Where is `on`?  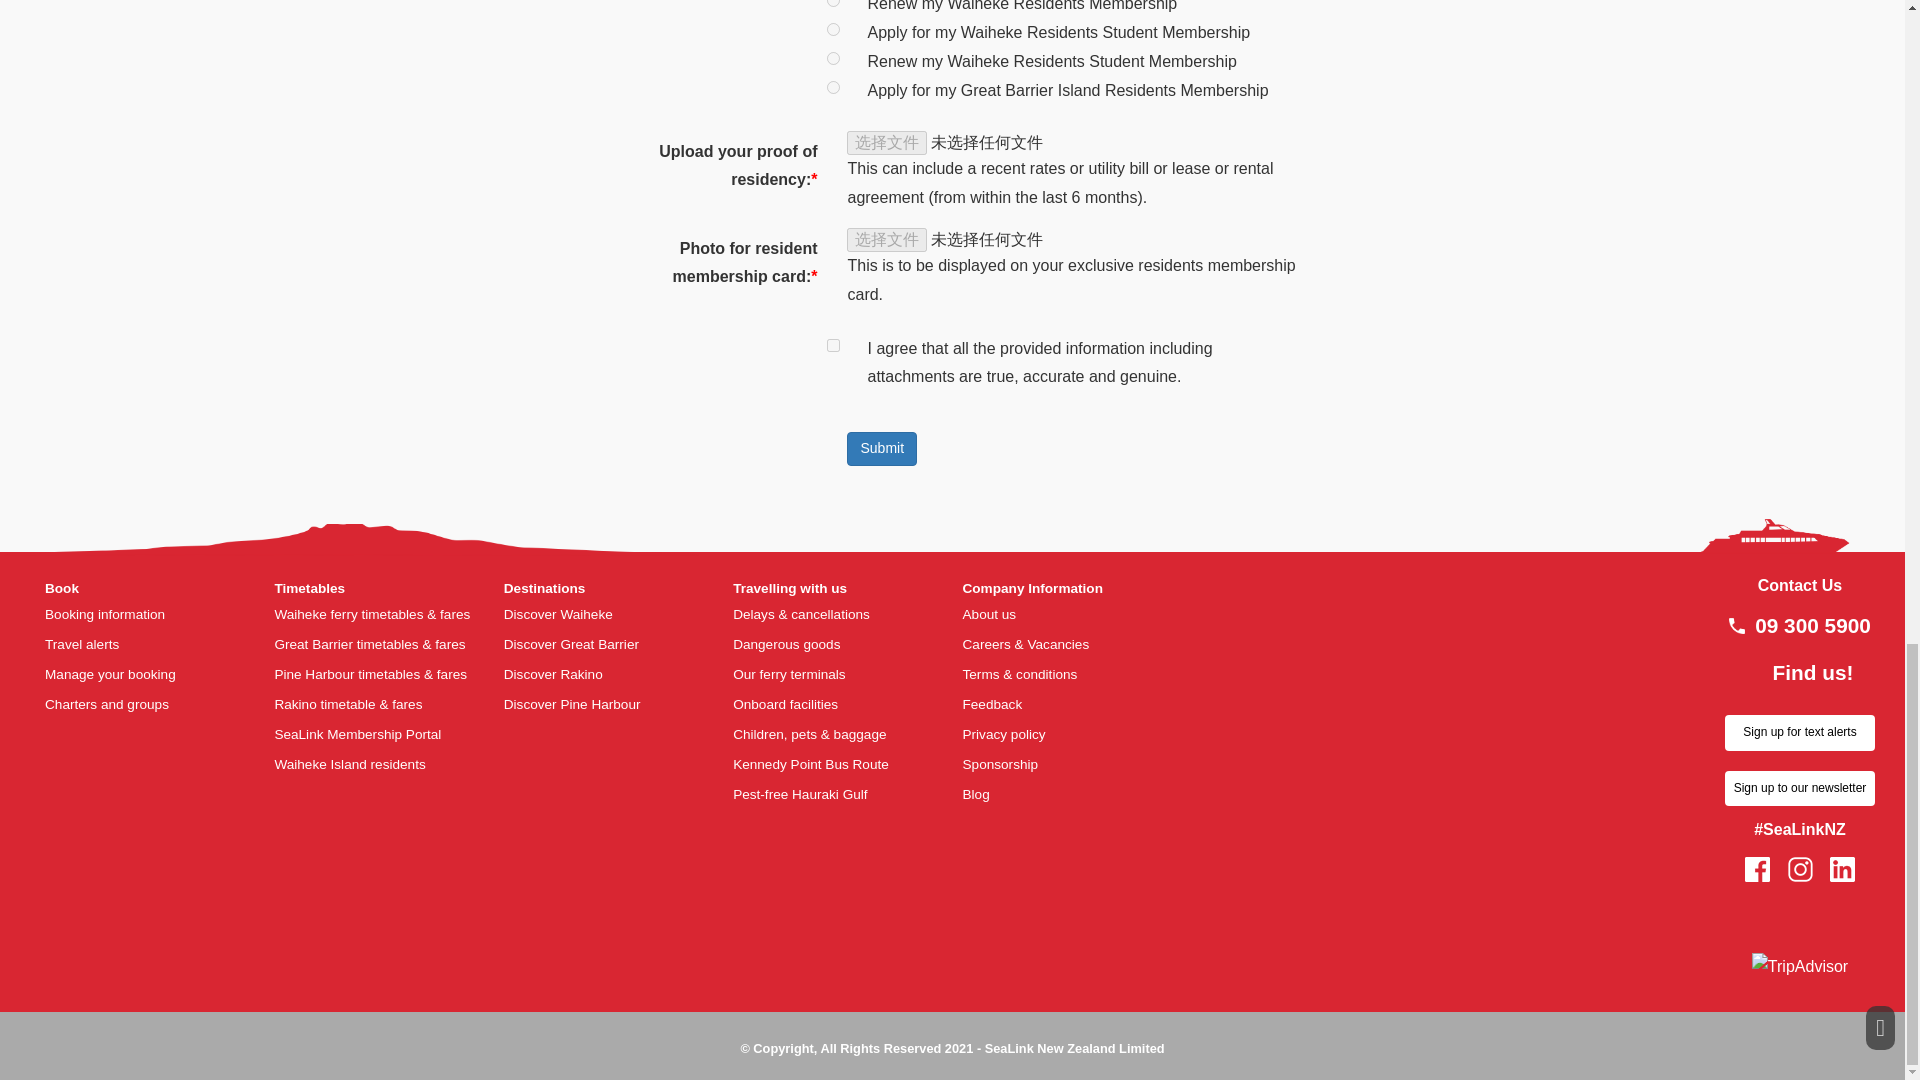 on is located at coordinates (834, 346).